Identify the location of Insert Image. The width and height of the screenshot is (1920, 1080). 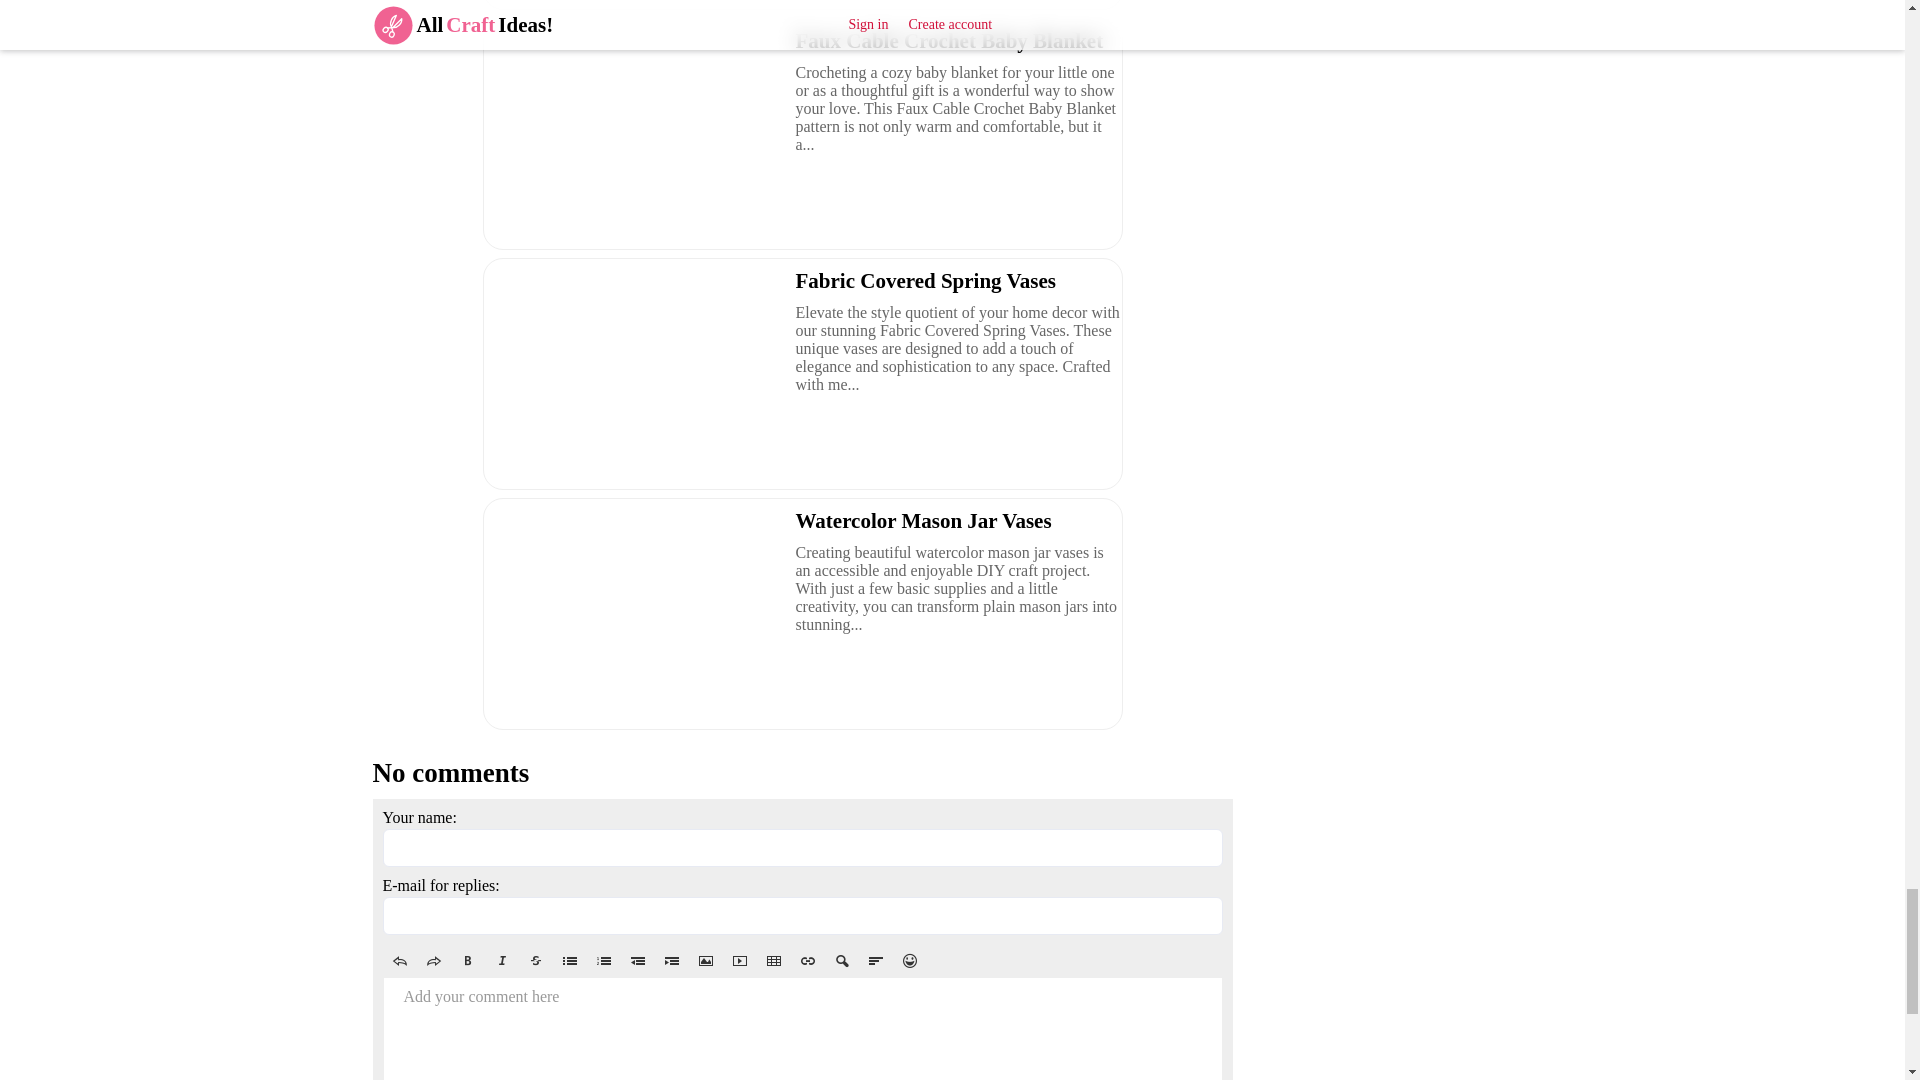
(704, 961).